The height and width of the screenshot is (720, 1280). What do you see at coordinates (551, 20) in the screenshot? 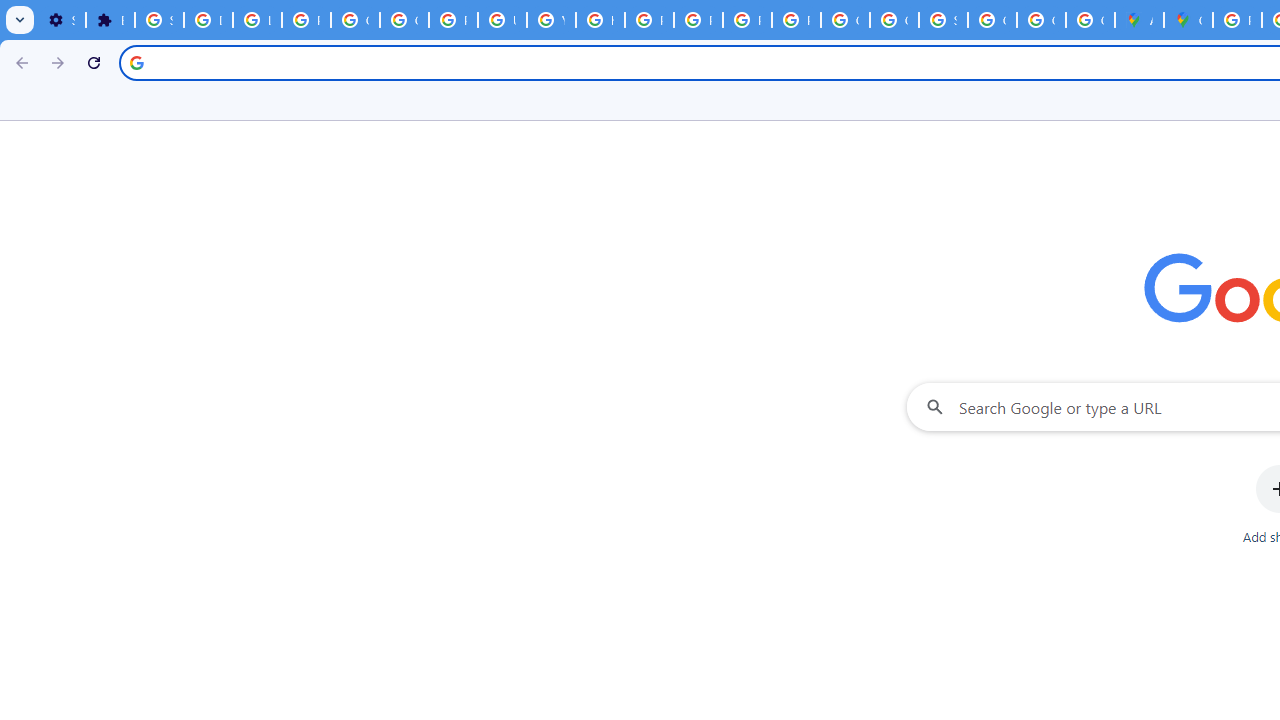
I see `YouTube` at bounding box center [551, 20].